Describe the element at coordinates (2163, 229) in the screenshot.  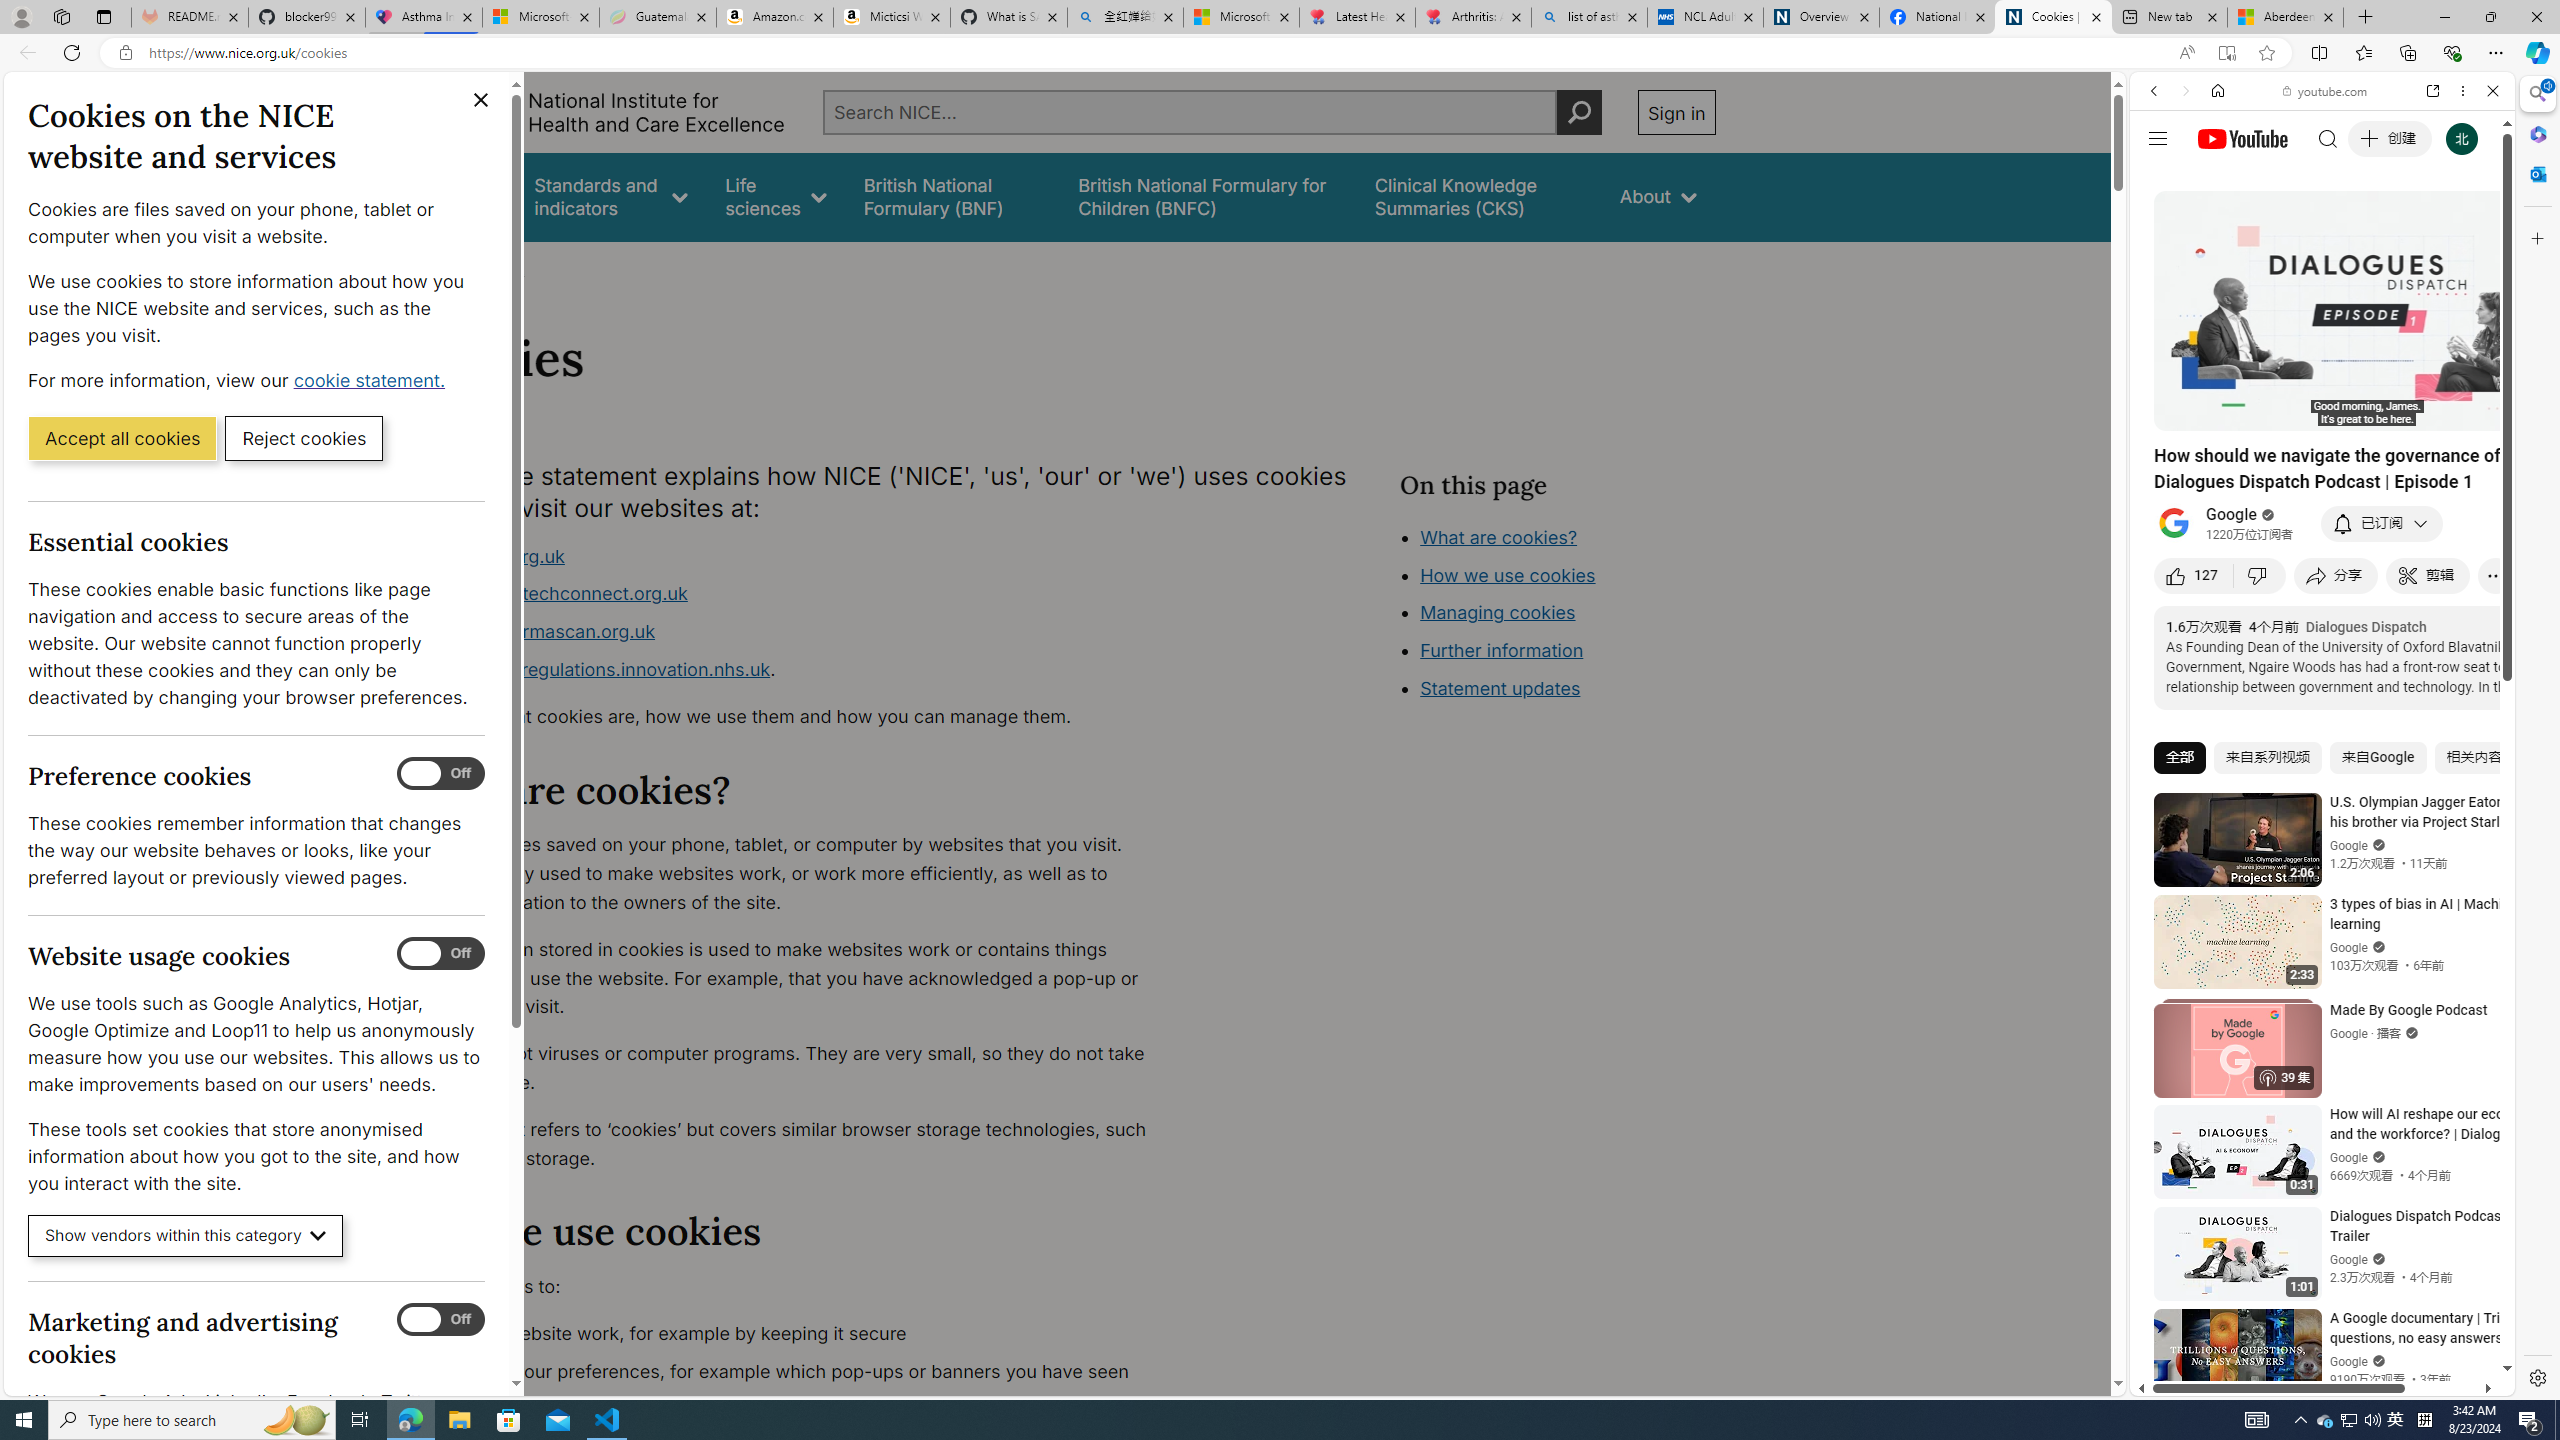
I see `WEB  ` at that location.